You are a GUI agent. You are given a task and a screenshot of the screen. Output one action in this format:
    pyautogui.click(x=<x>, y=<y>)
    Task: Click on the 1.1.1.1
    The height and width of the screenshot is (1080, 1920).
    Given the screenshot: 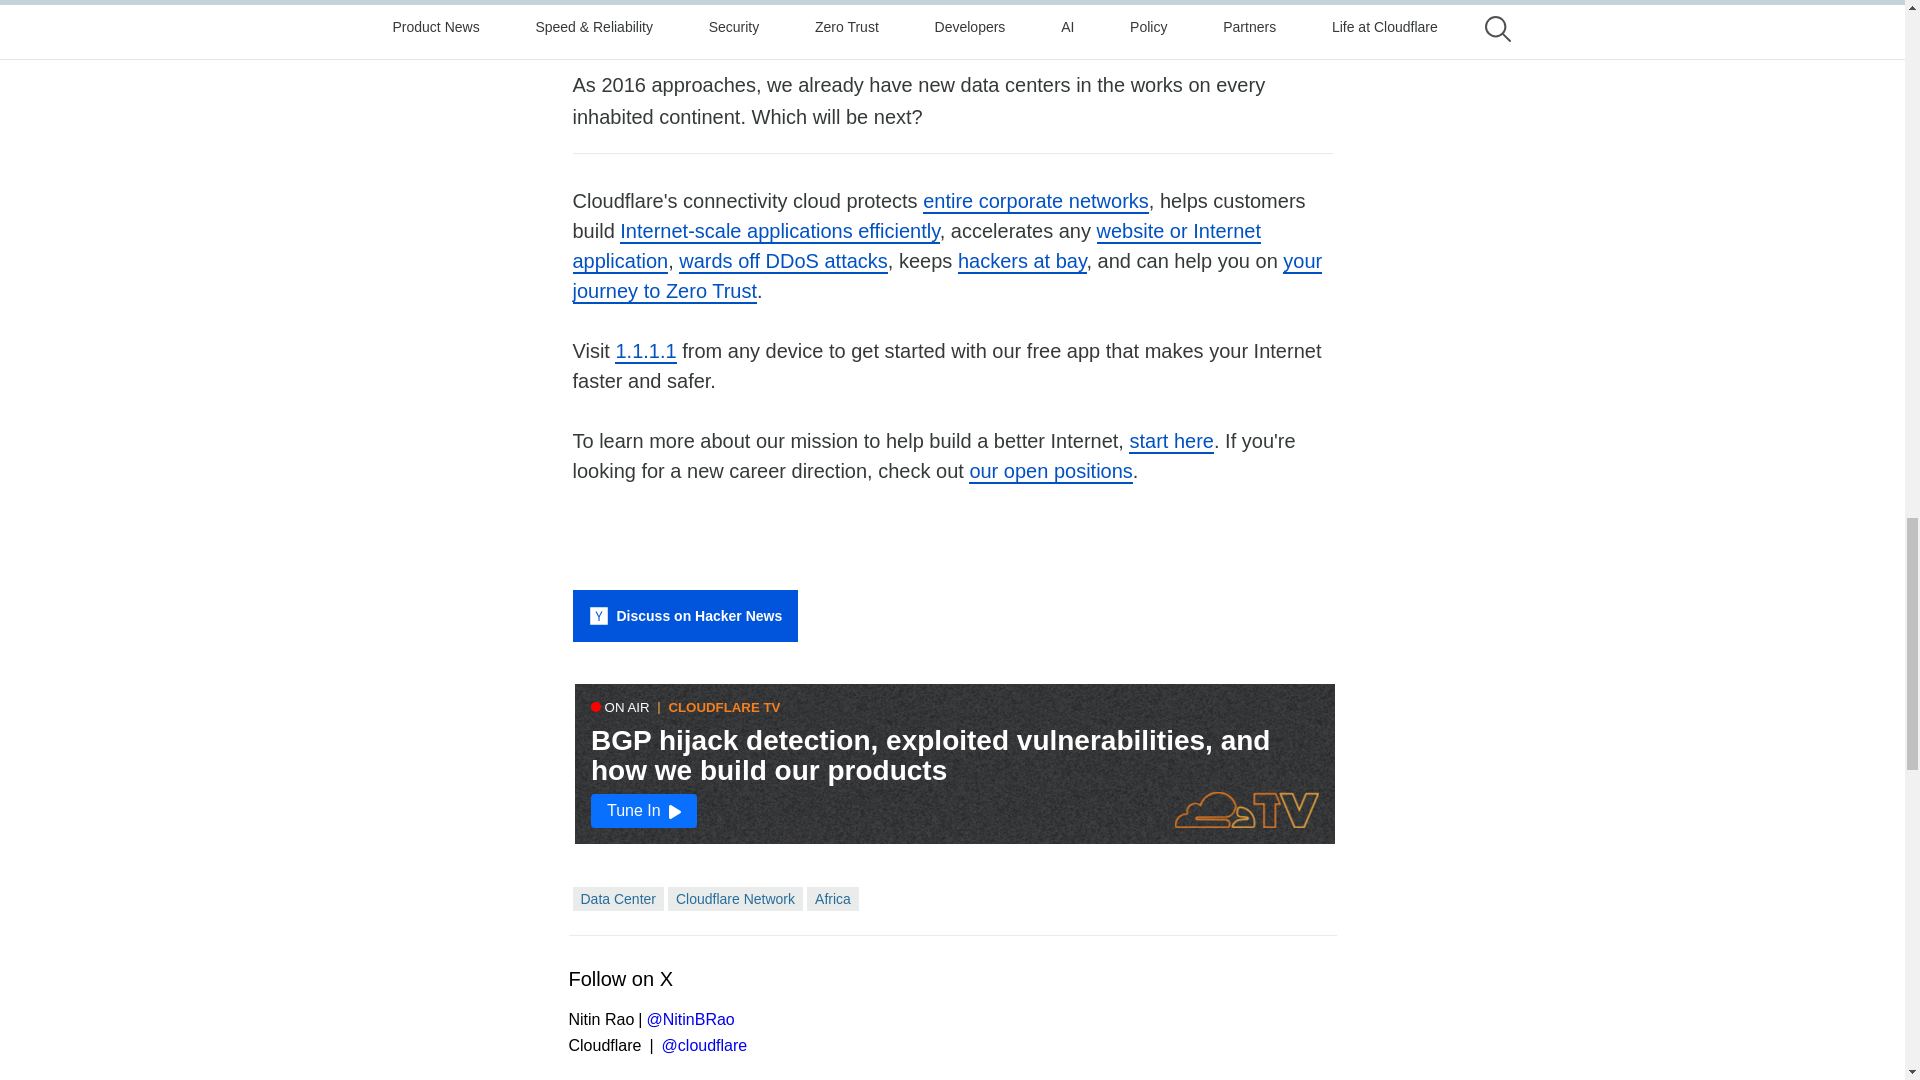 What is the action you would take?
    pyautogui.click(x=644, y=352)
    